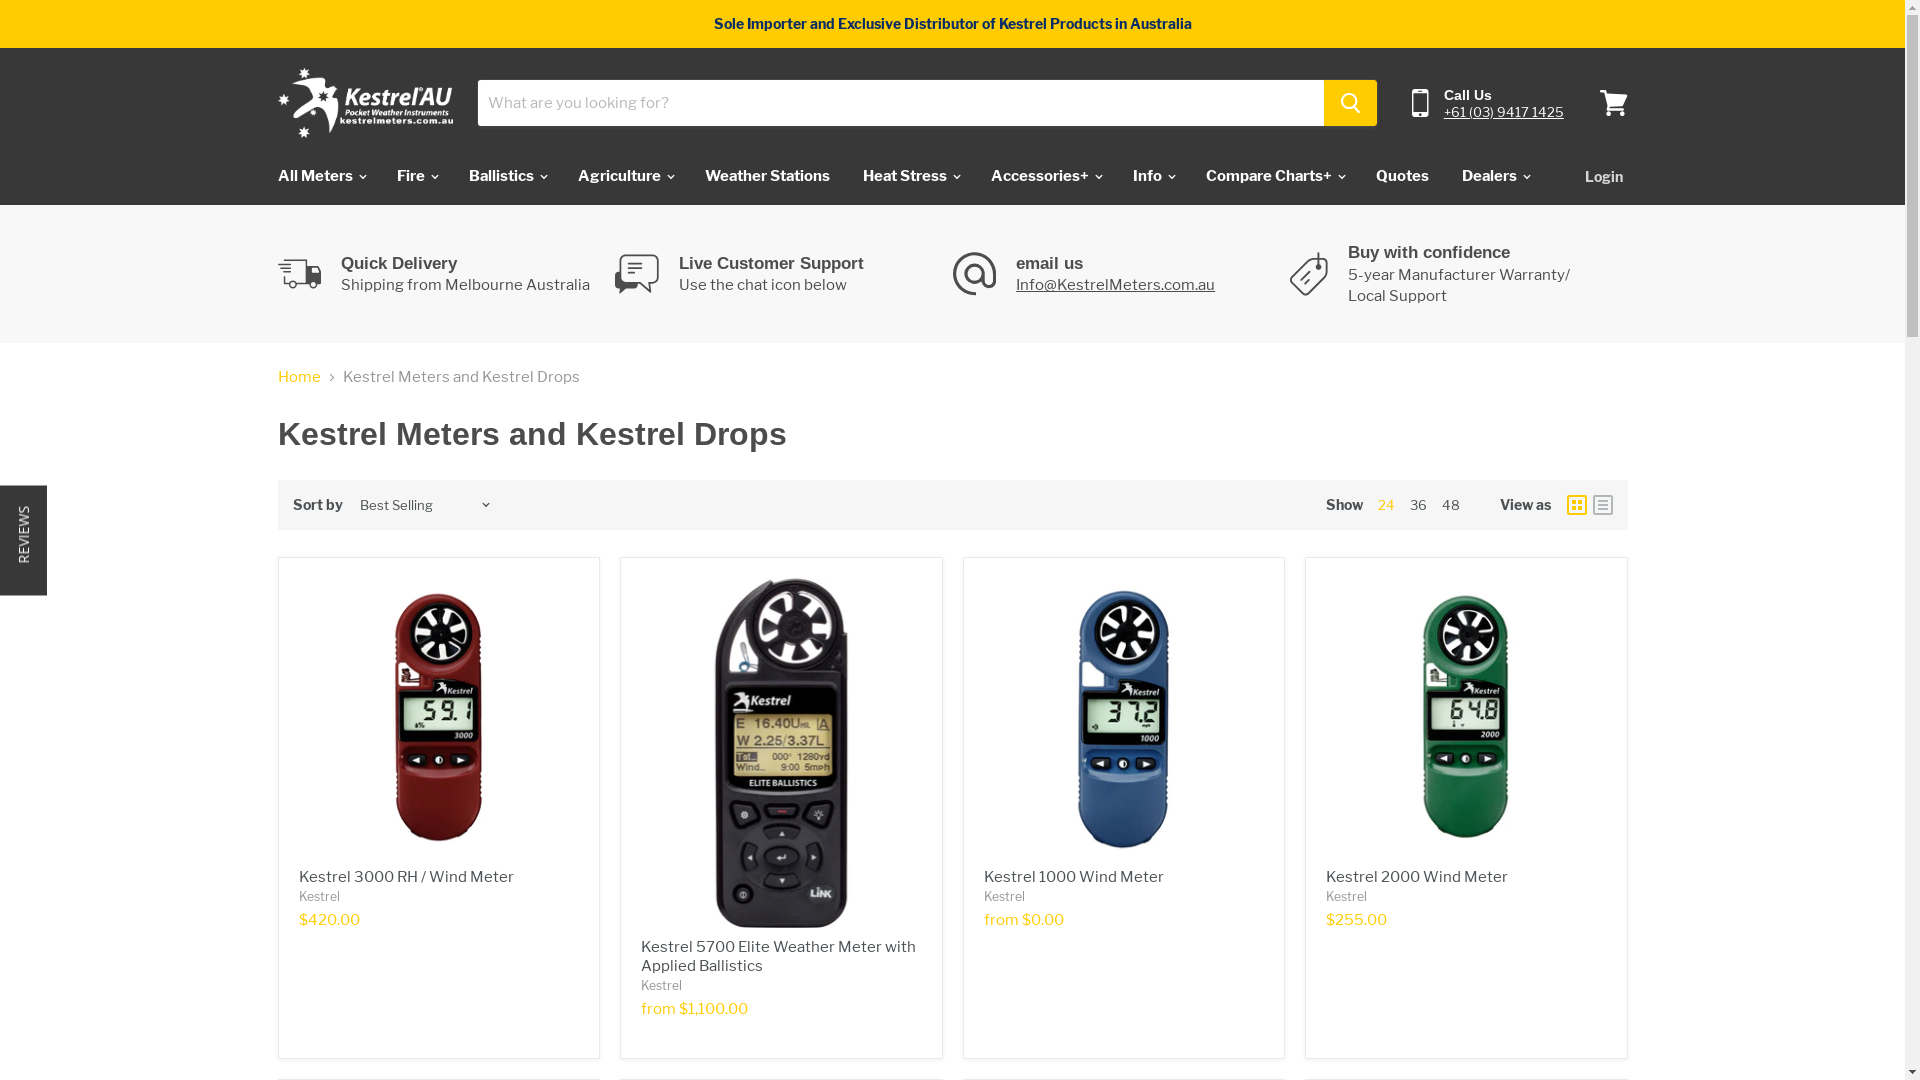 The height and width of the screenshot is (1080, 1920). Describe the element at coordinates (1494, 176) in the screenshot. I see `Dealers` at that location.